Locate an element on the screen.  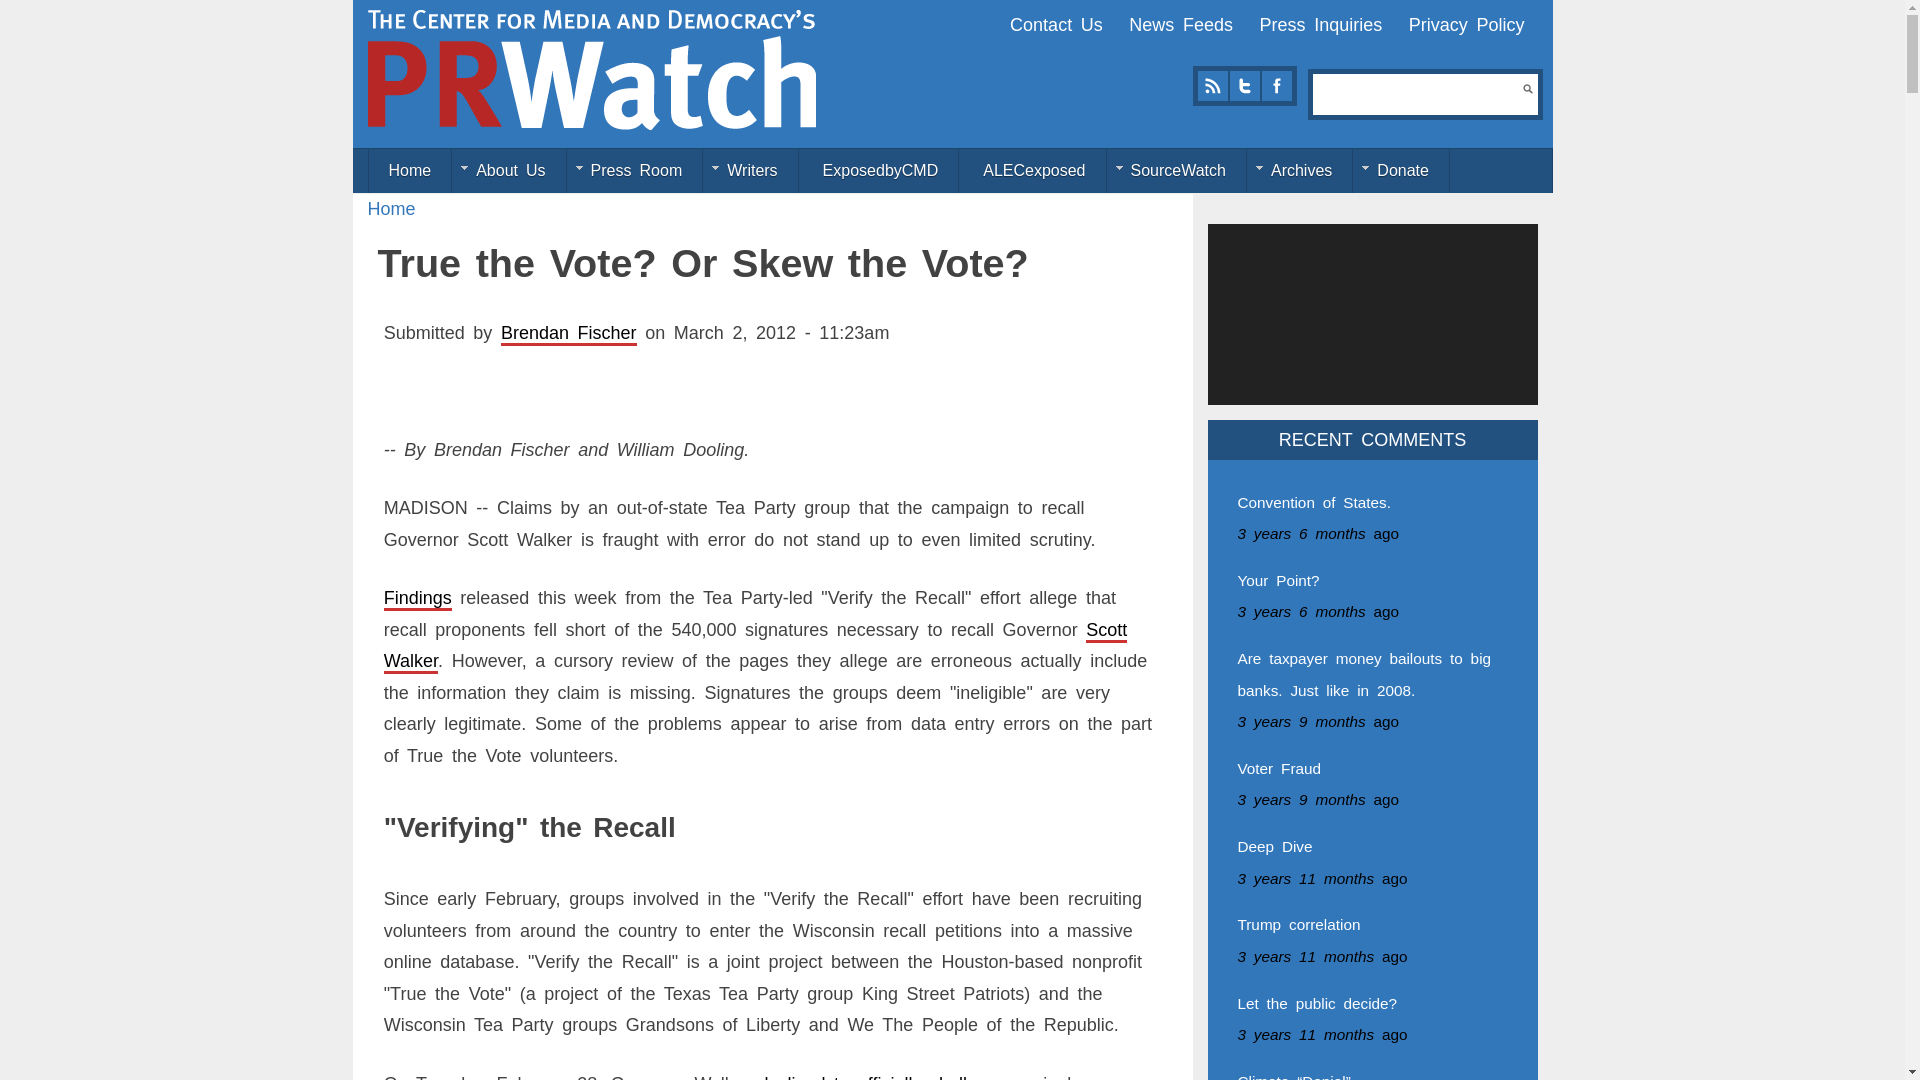
Privacy Policy is located at coordinates (1466, 24).